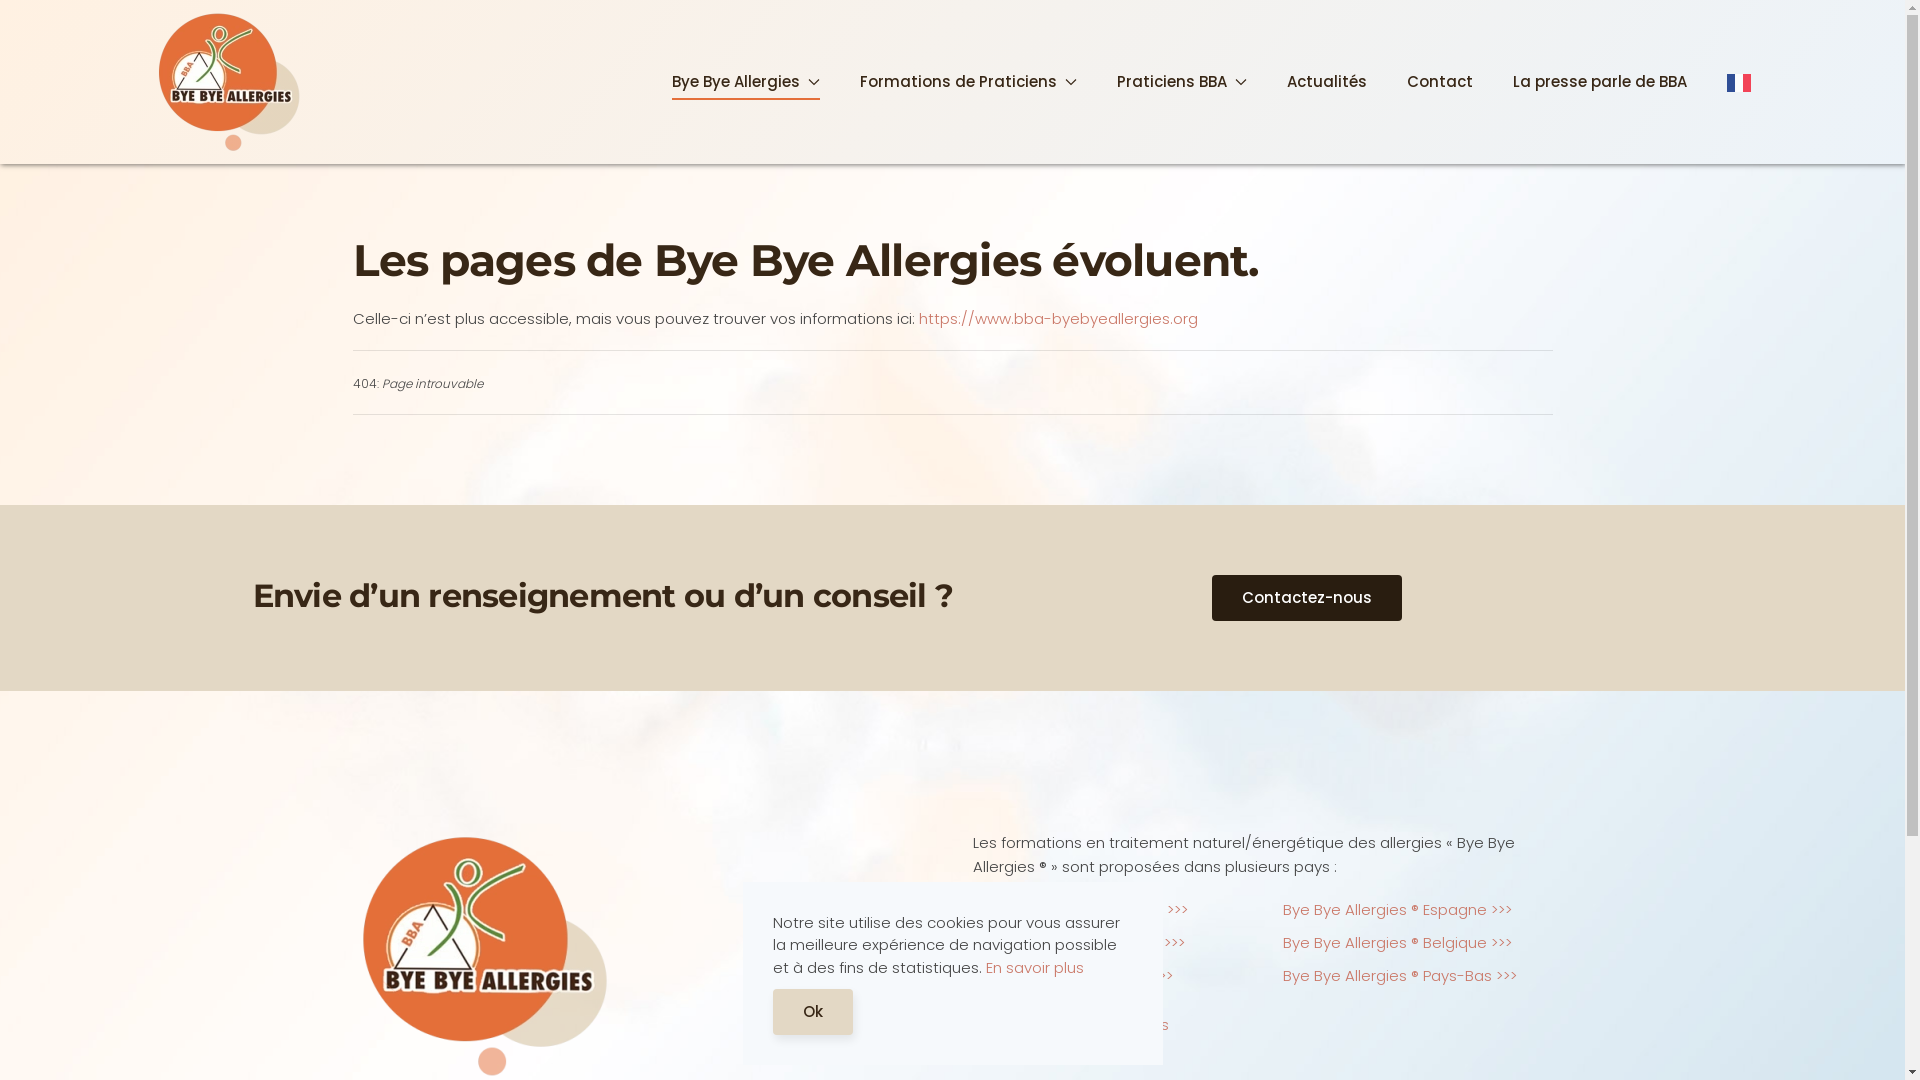 This screenshot has width=1920, height=1080. I want to click on La presse parle de BBA, so click(1599, 82).